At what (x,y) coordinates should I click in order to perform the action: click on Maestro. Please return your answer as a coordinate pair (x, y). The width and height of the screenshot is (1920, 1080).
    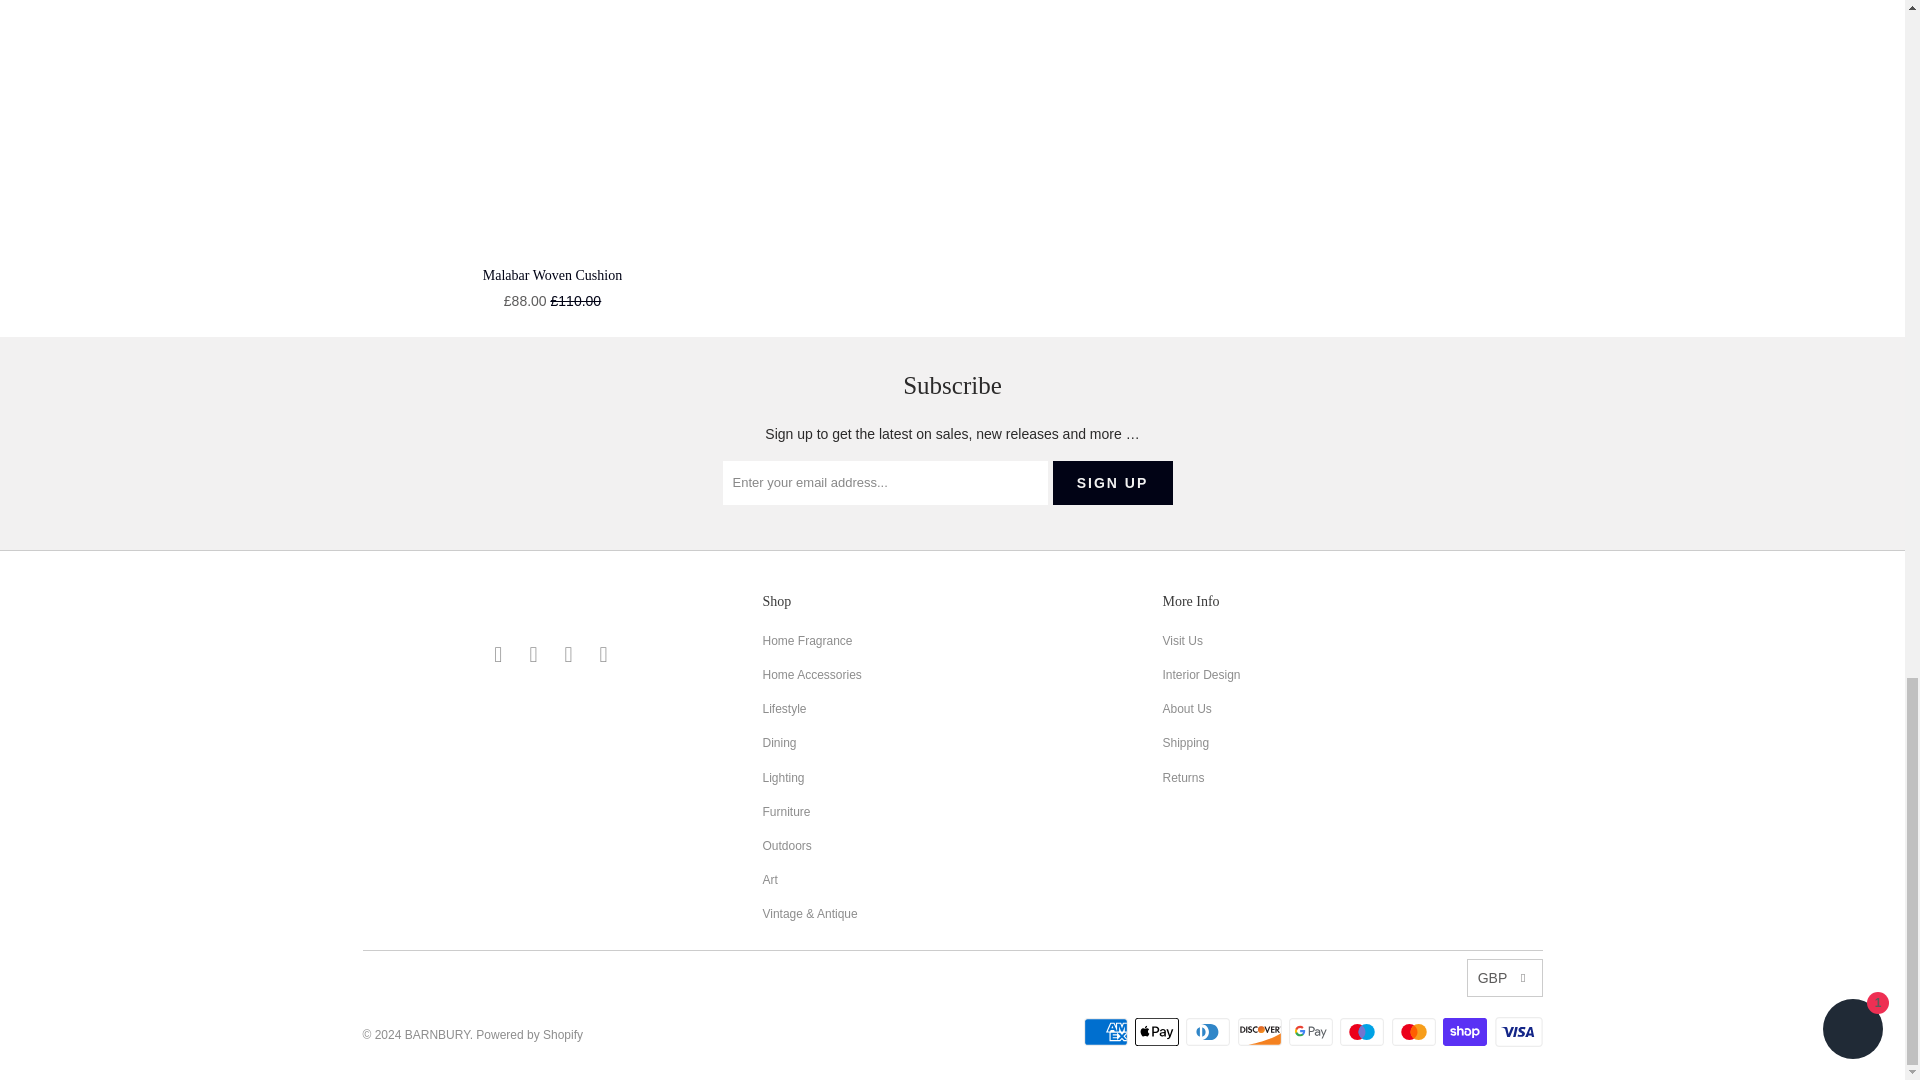
    Looking at the image, I should click on (1364, 1032).